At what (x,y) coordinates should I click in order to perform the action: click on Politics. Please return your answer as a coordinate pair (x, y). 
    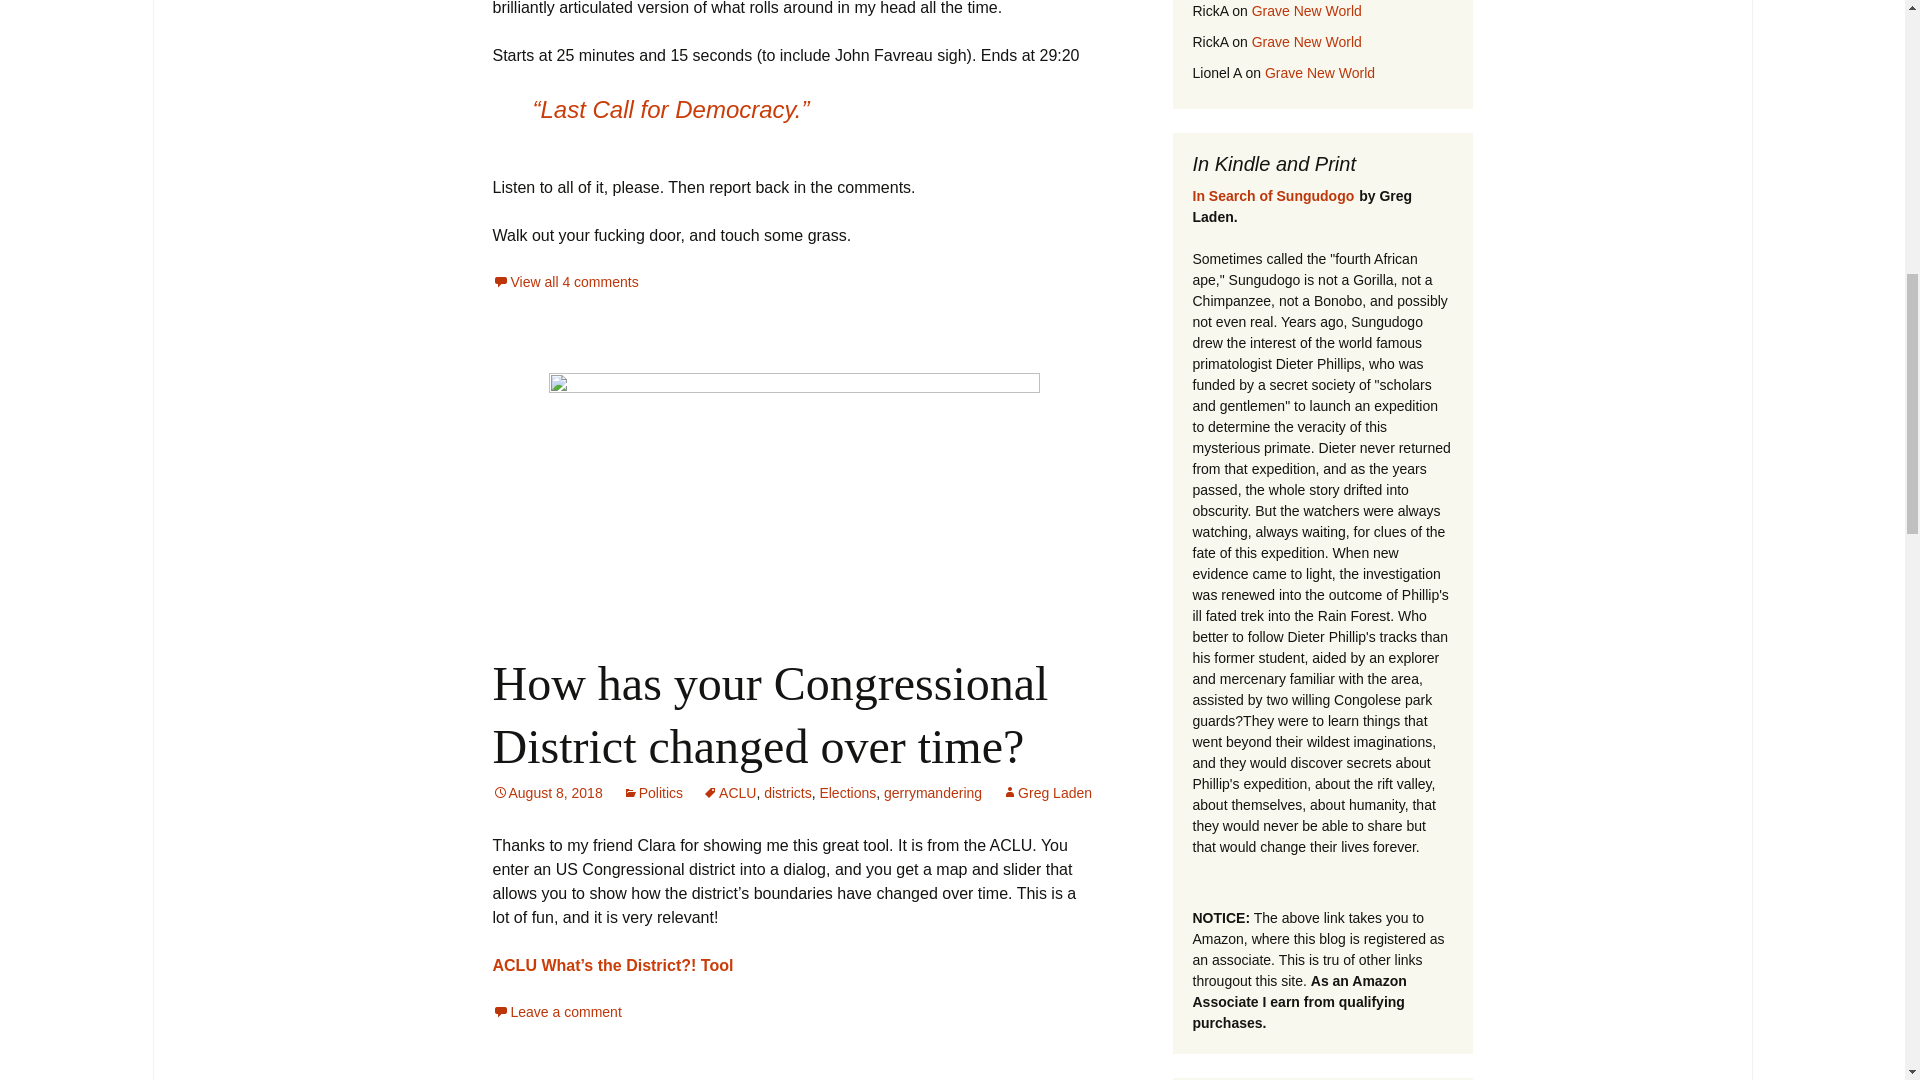
    Looking at the image, I should click on (652, 793).